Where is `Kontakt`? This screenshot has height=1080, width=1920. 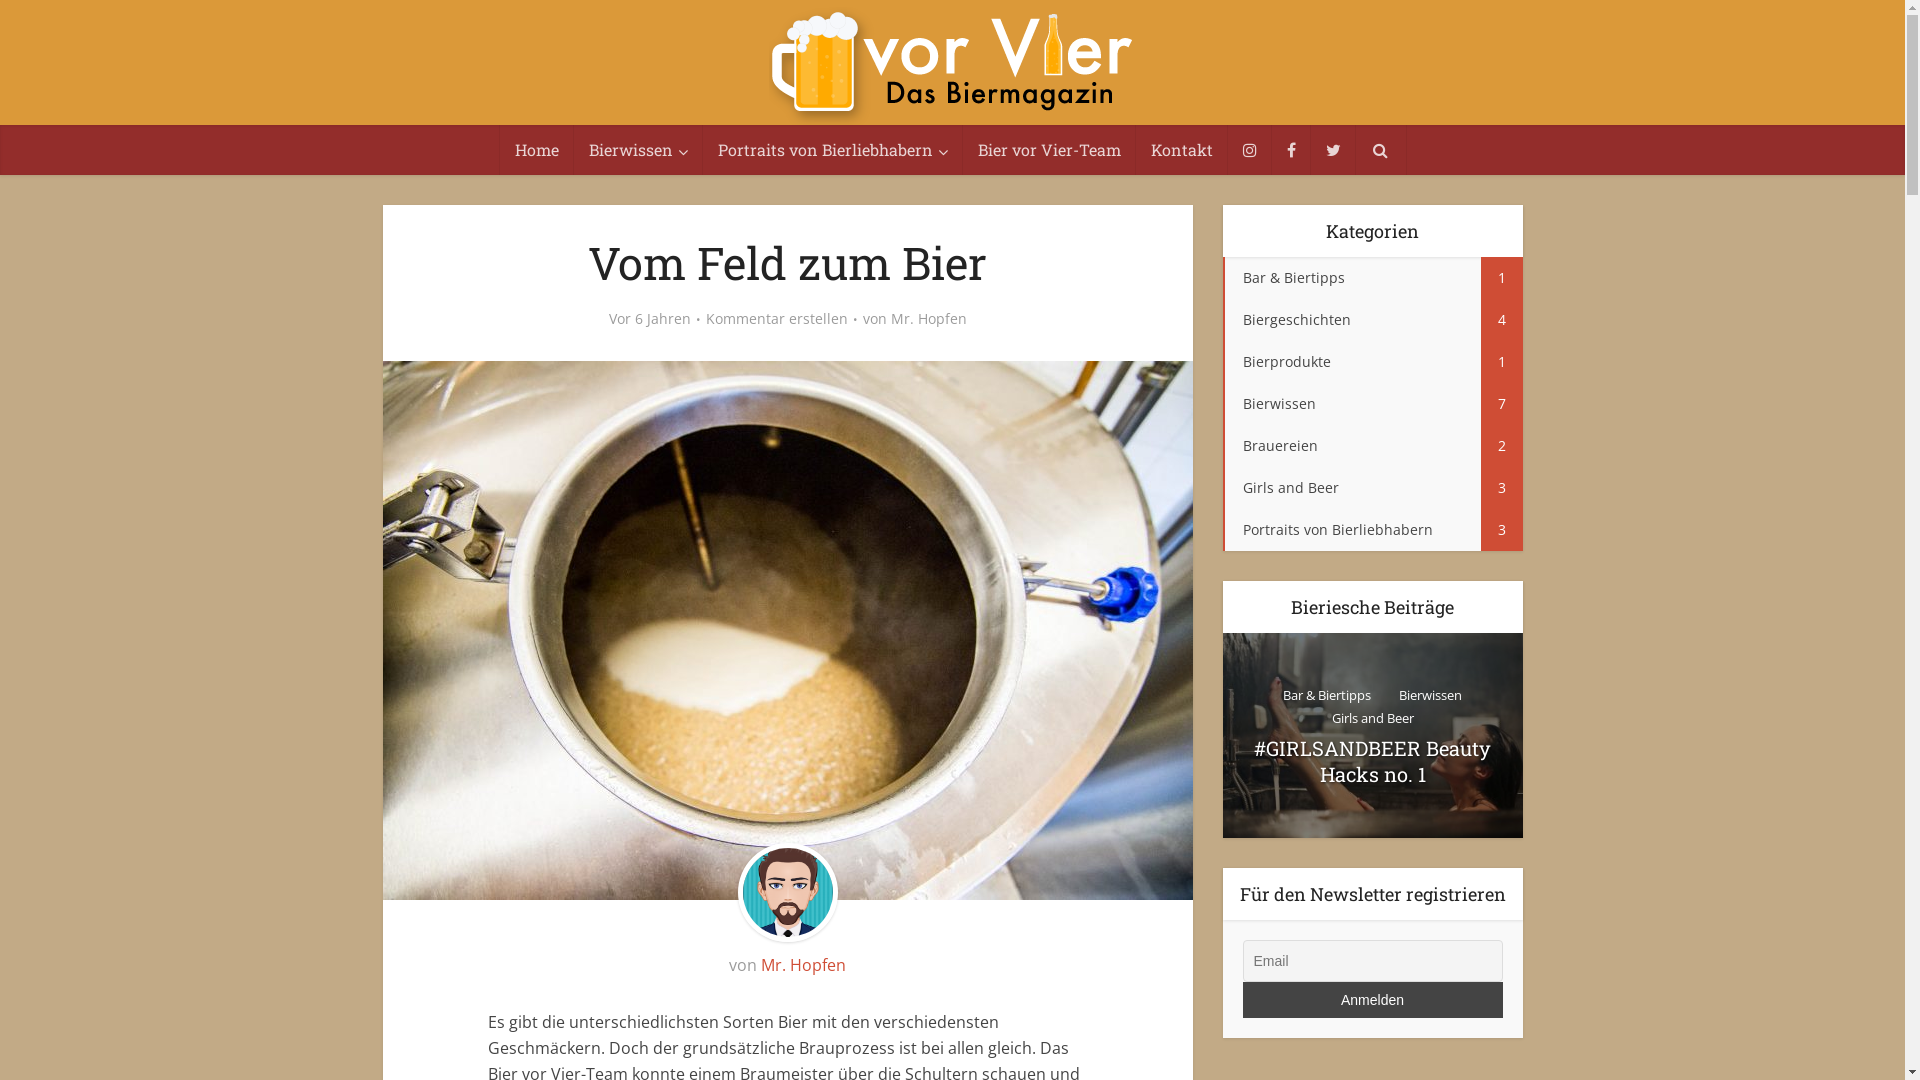 Kontakt is located at coordinates (1182, 150).